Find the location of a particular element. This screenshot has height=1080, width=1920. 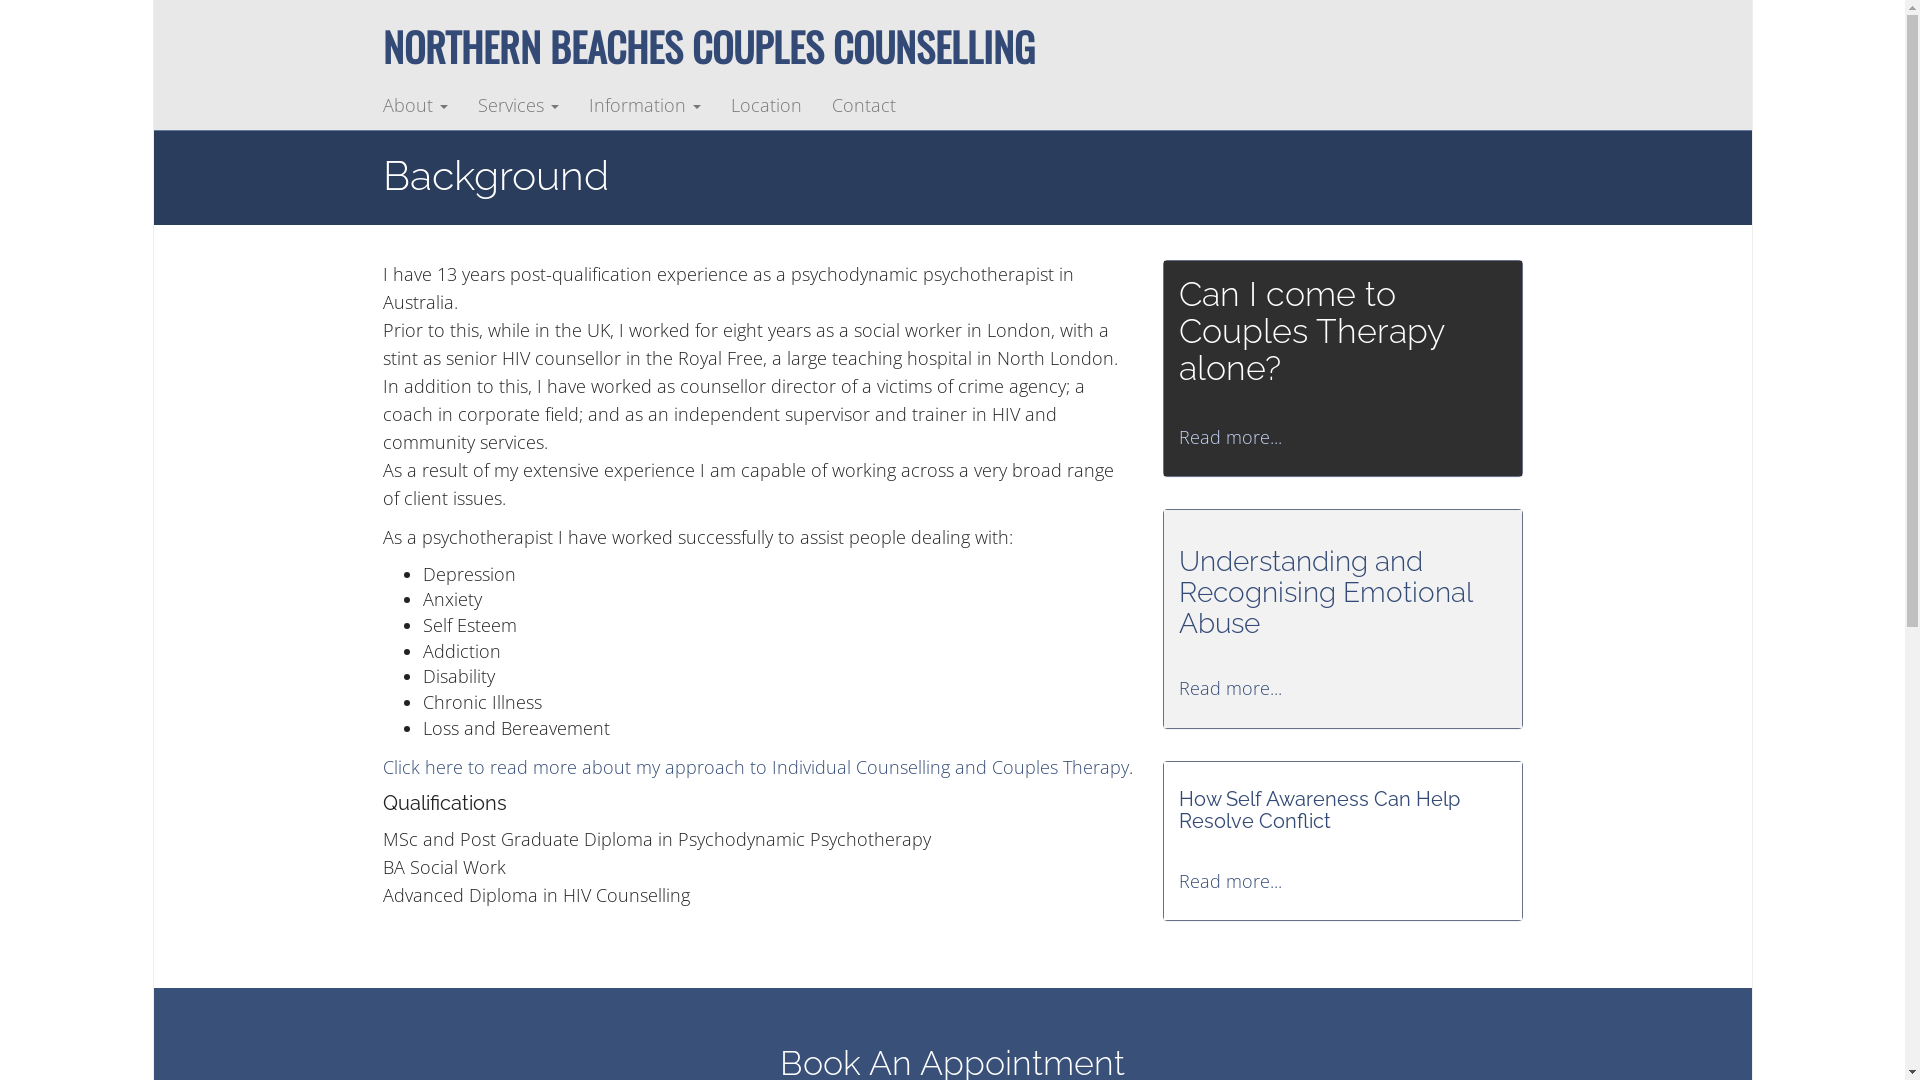

Information is located at coordinates (645, 105).